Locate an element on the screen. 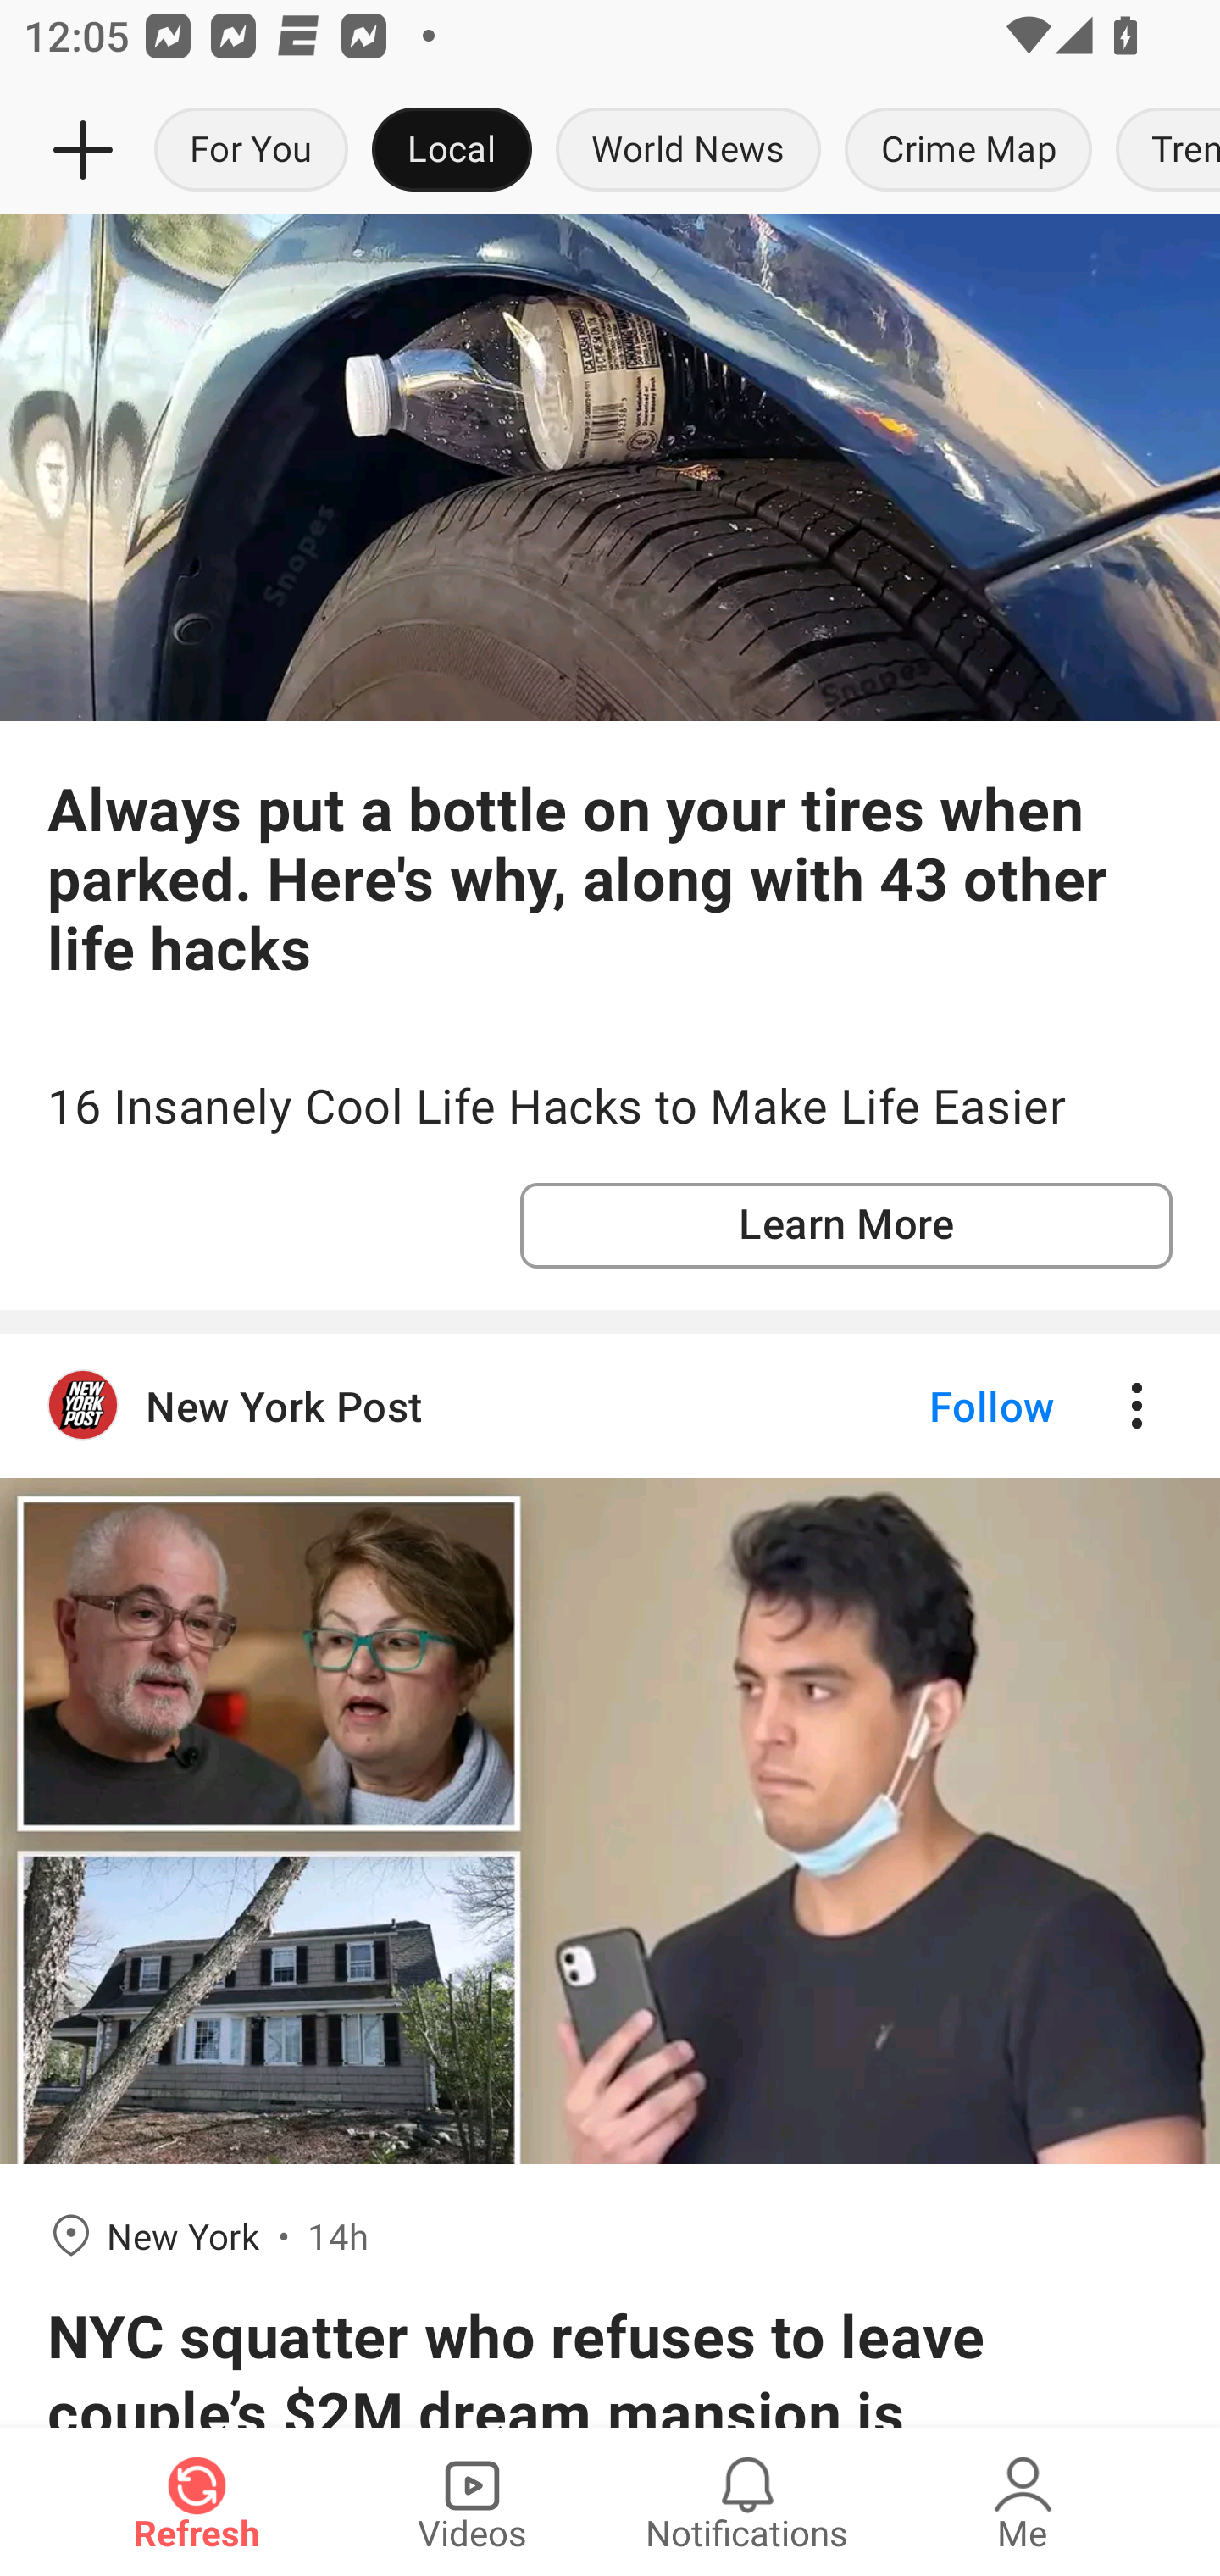 The image size is (1220, 2576). For You is located at coordinates (251, 151).